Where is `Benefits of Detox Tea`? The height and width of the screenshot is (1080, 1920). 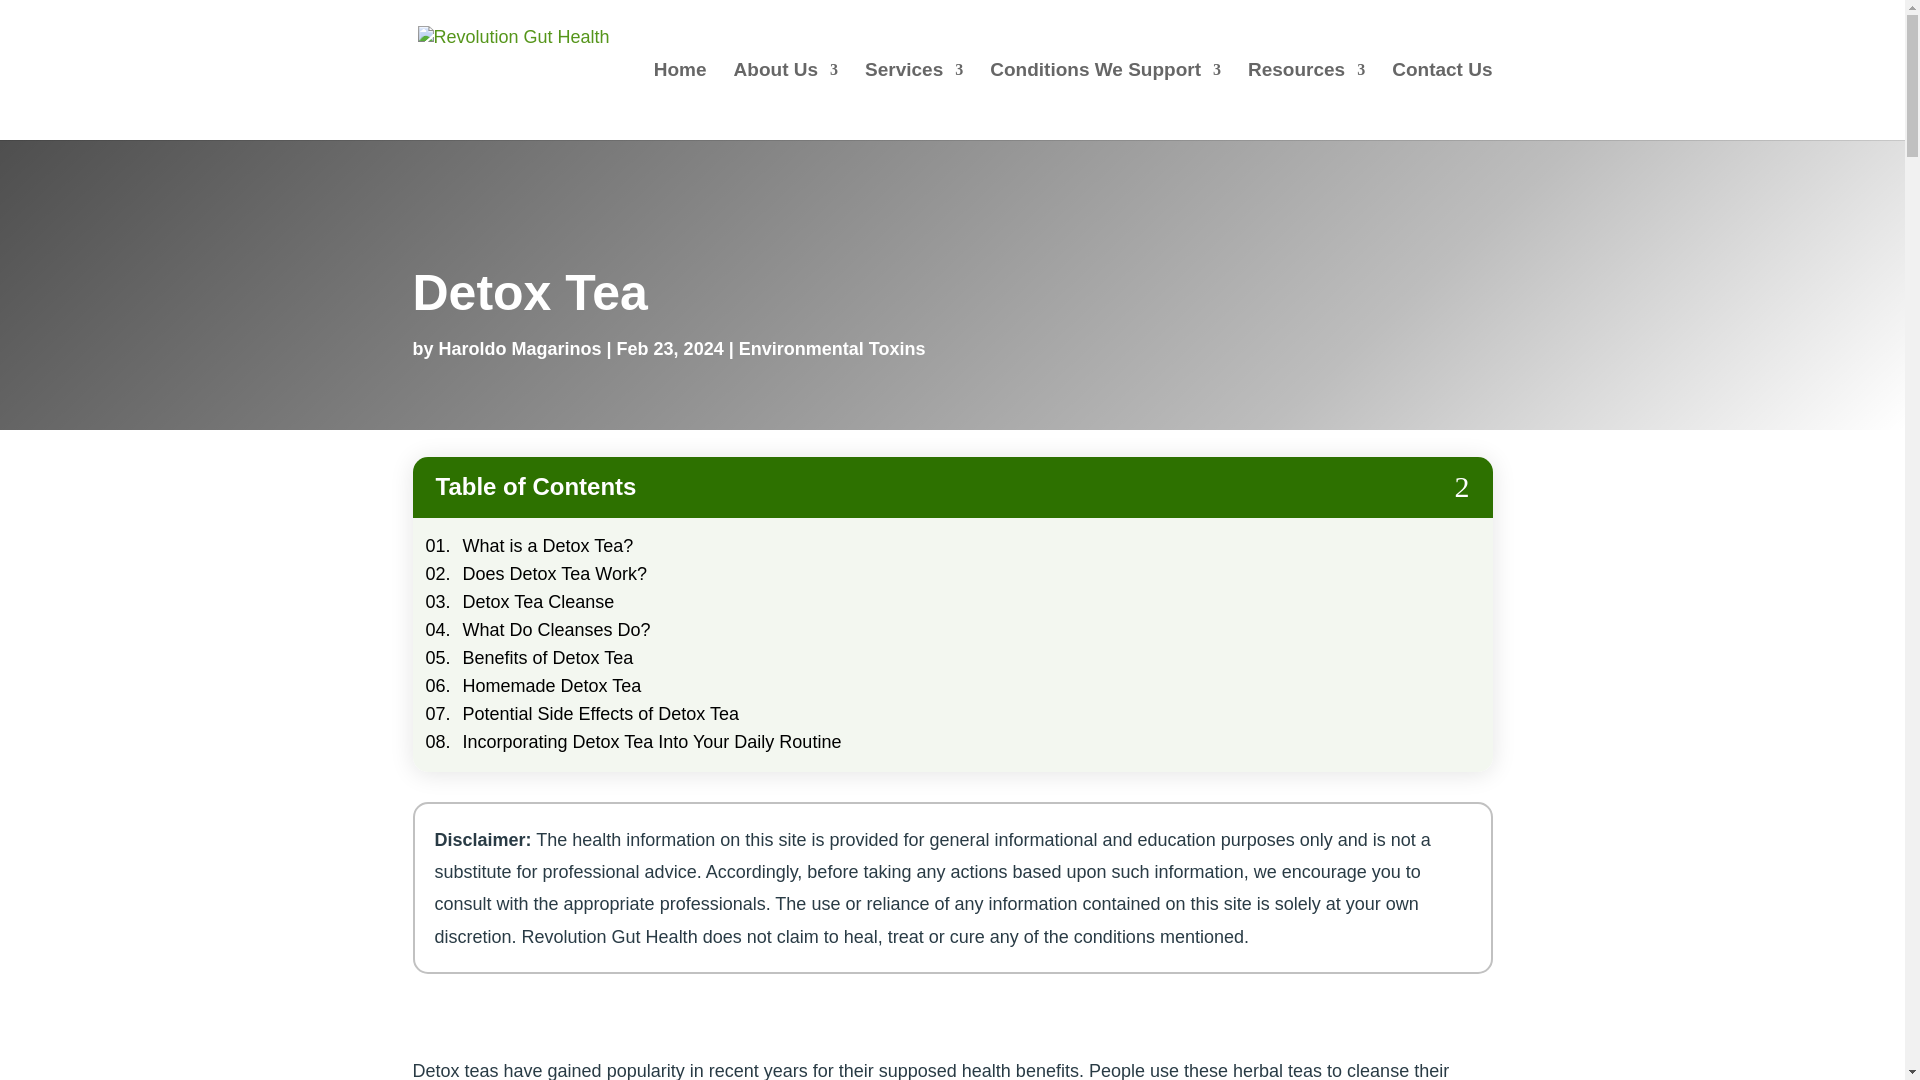
Benefits of Detox Tea is located at coordinates (548, 658).